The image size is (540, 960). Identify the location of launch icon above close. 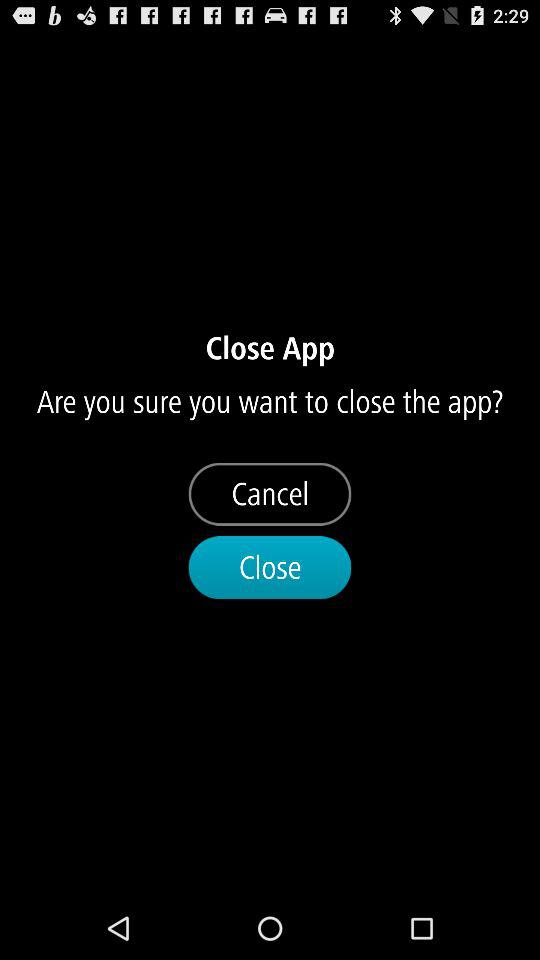
(270, 494).